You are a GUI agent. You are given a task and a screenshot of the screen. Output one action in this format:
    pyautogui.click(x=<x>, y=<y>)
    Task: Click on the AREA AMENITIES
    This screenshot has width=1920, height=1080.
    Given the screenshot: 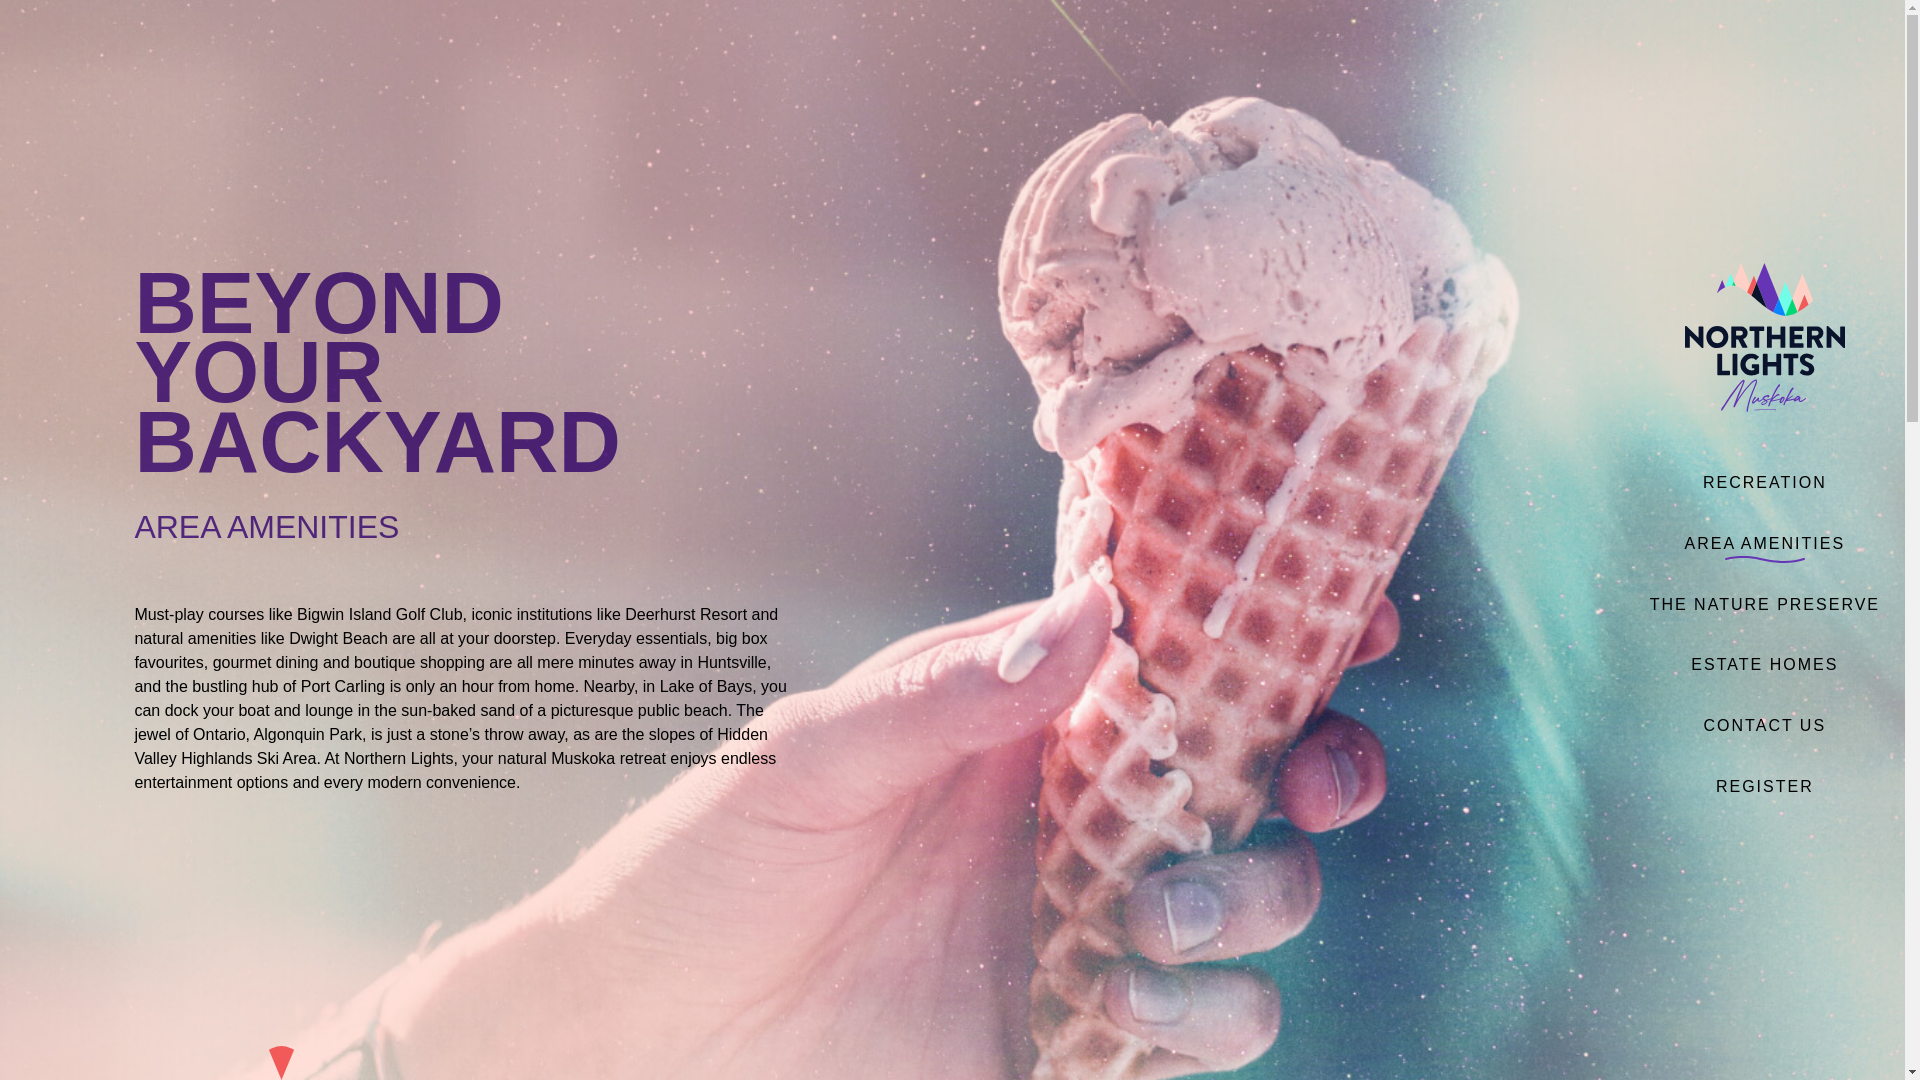 What is the action you would take?
    pyautogui.click(x=1764, y=543)
    